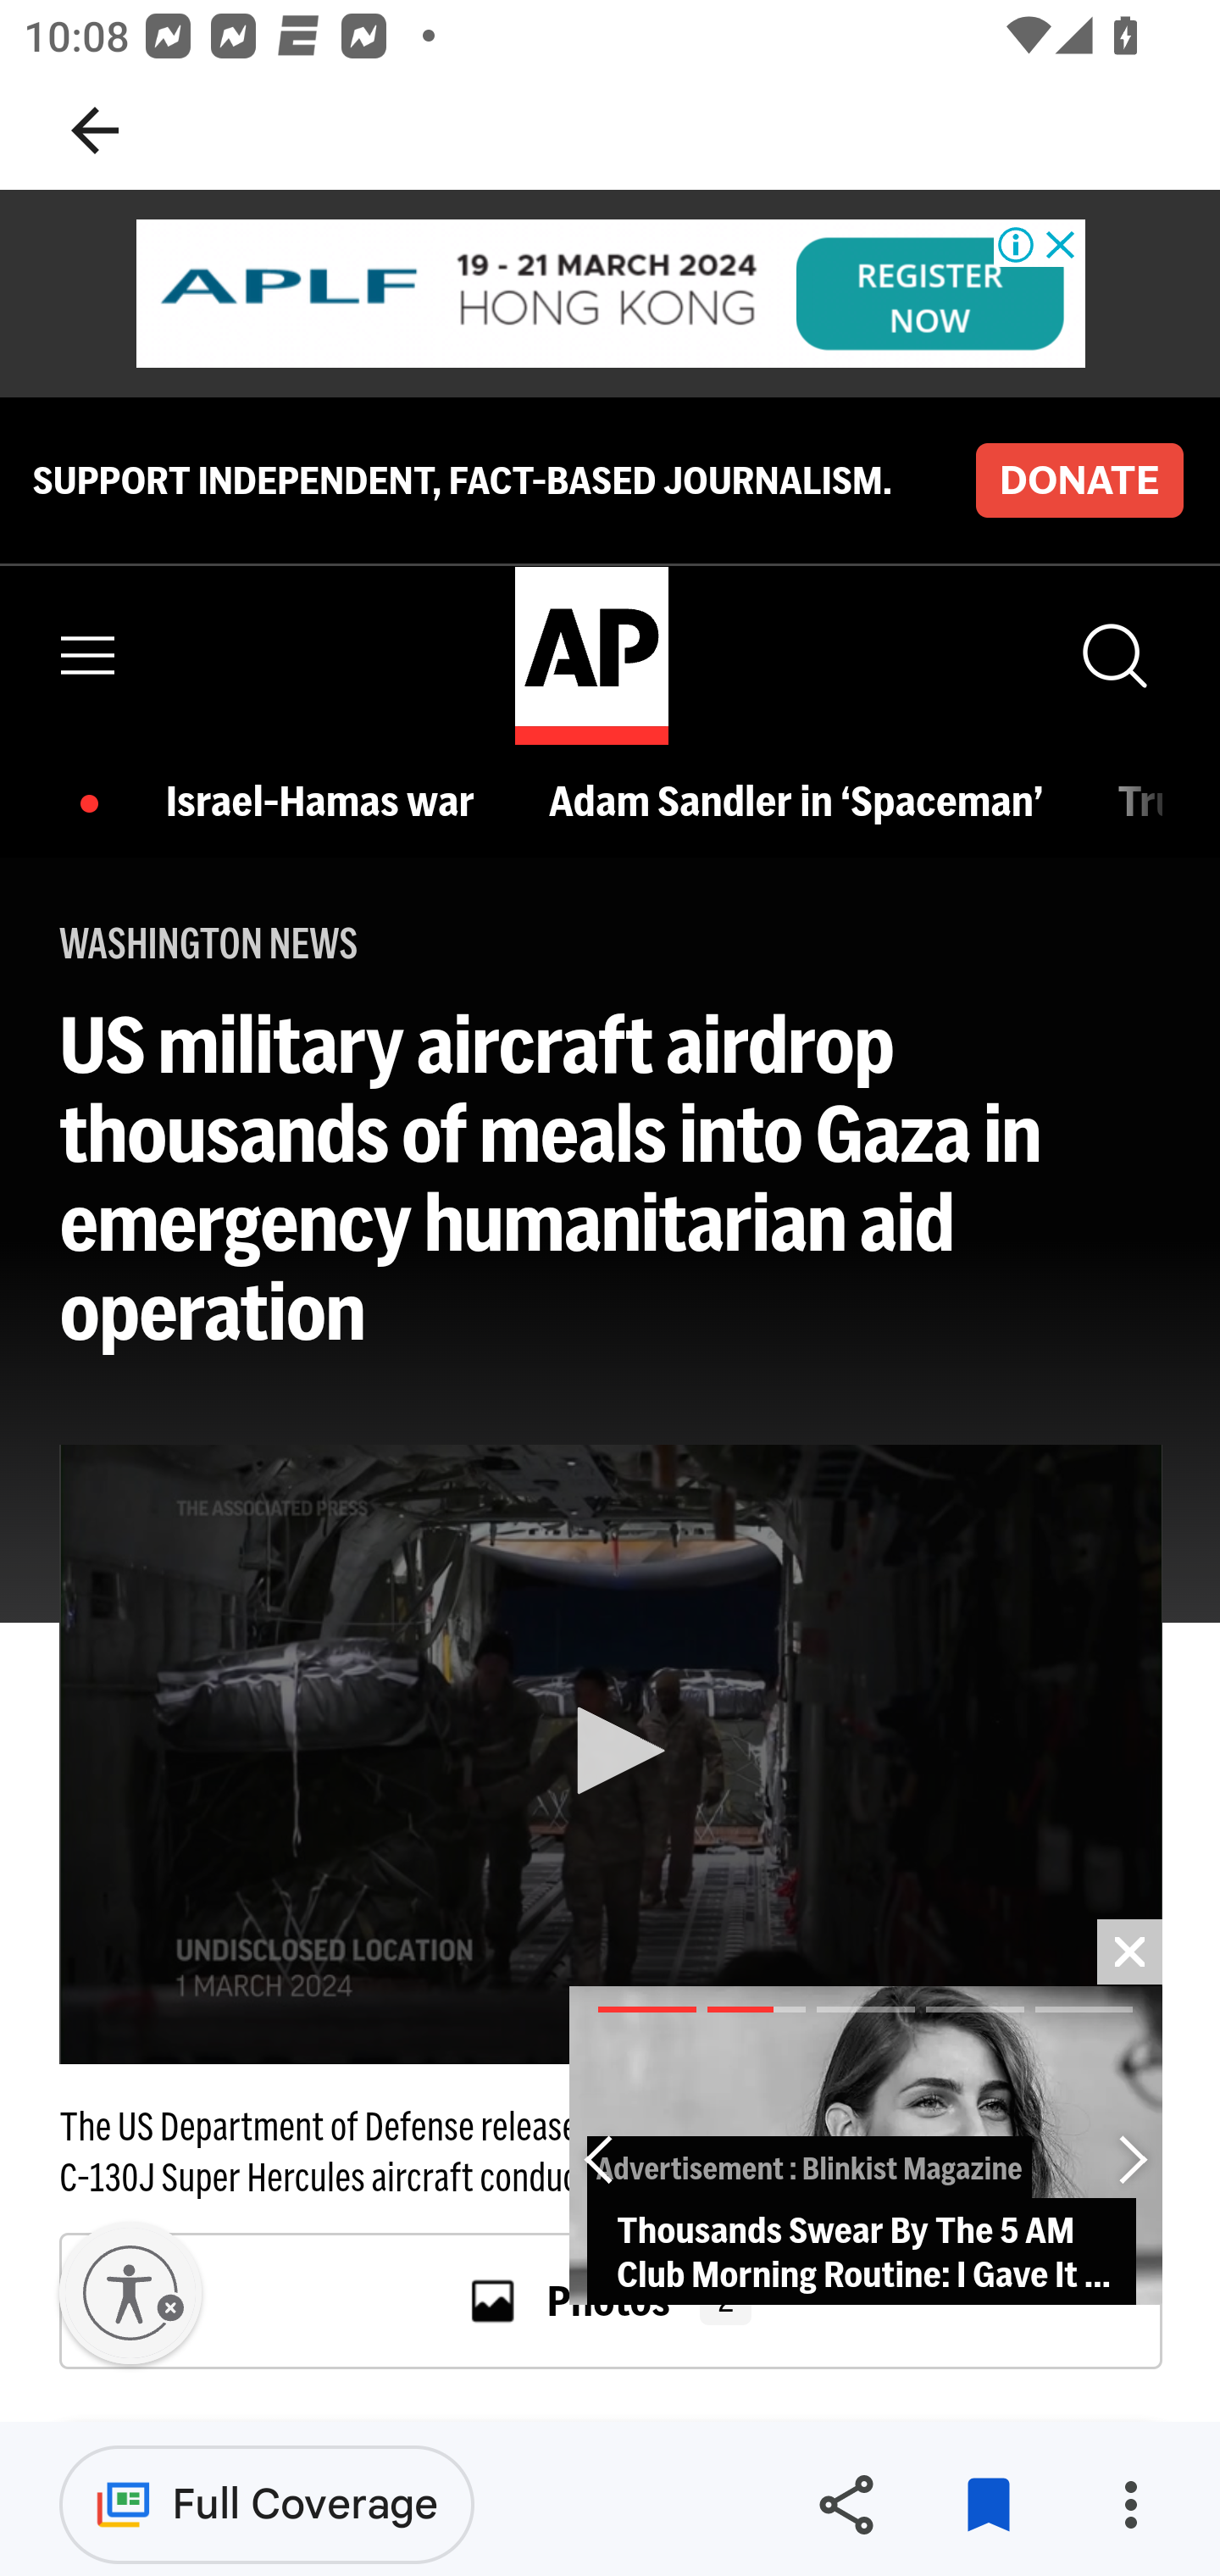 This screenshot has height=2576, width=1220. Describe the element at coordinates (591, 655) in the screenshot. I see `home page AP Logo` at that location.